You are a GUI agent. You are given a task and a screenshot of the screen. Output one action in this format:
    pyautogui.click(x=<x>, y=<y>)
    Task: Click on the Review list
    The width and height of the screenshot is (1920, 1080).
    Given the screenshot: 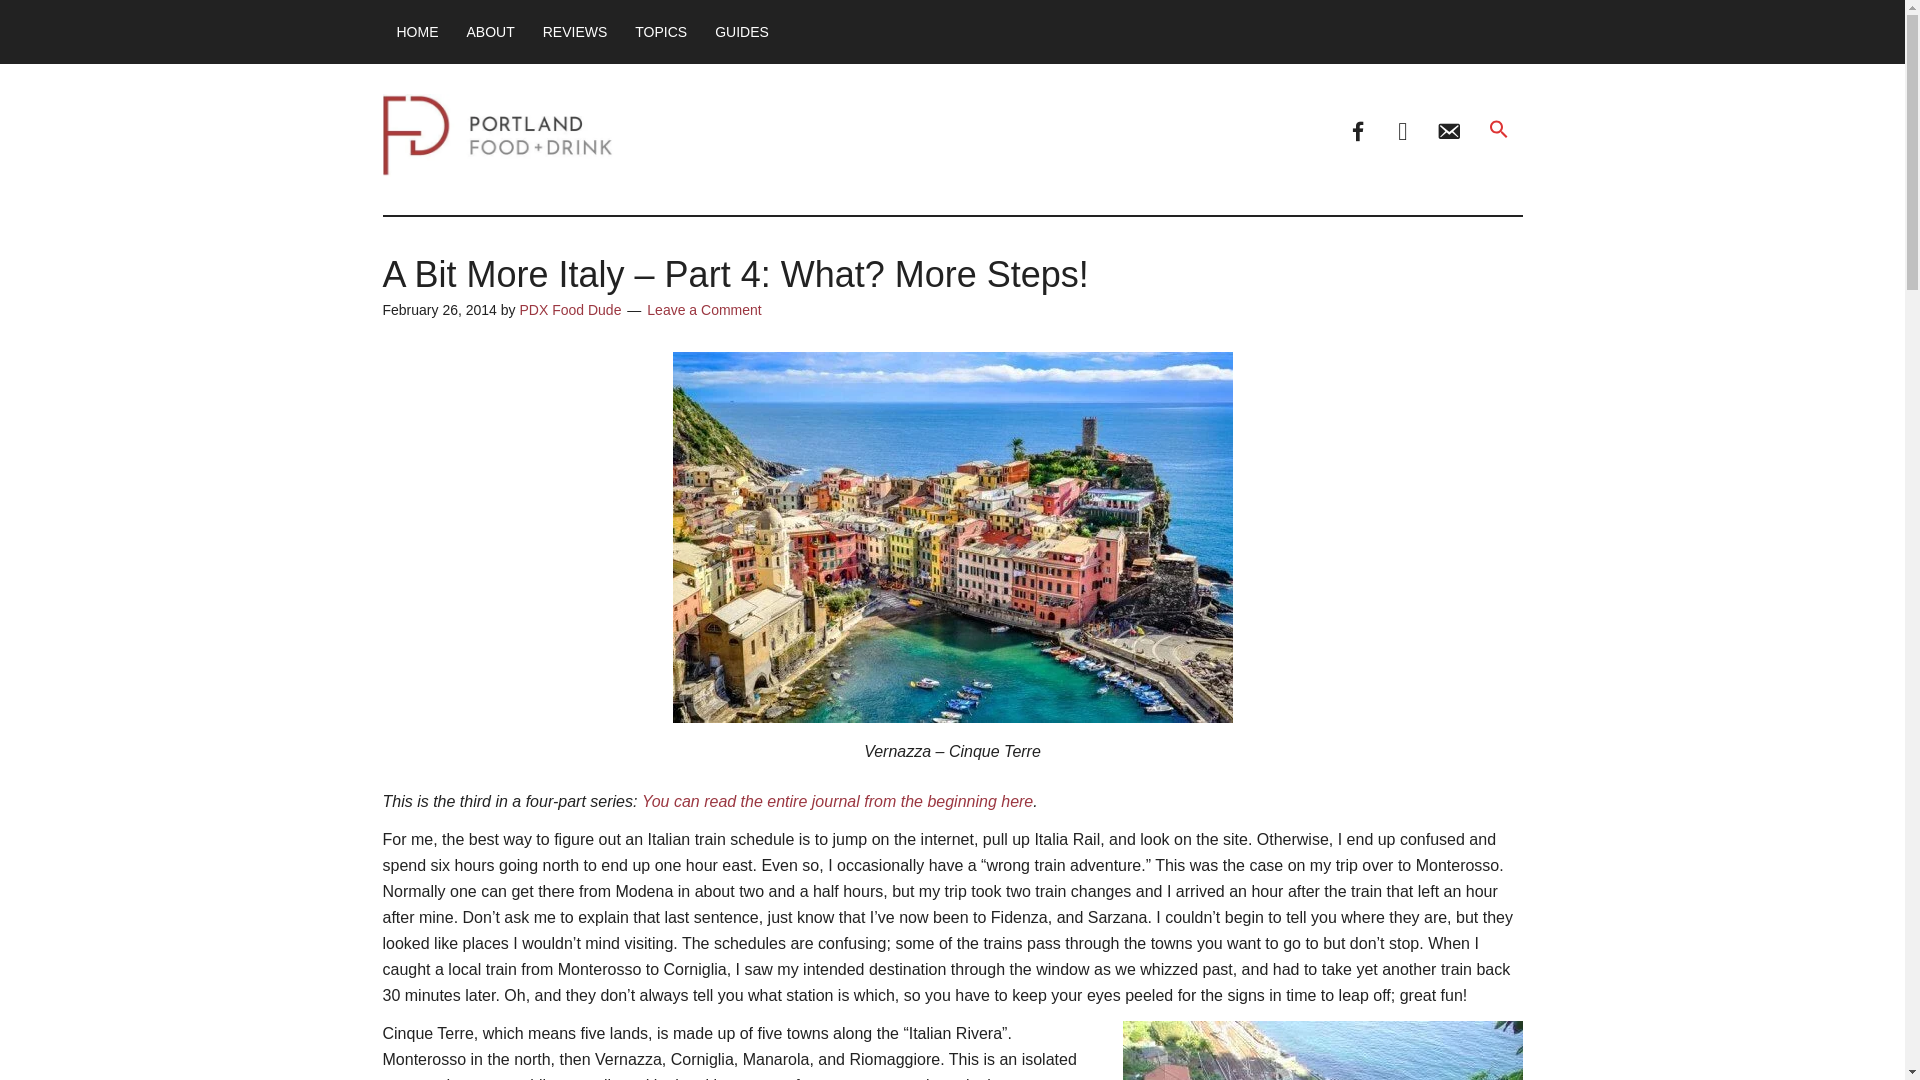 What is the action you would take?
    pyautogui.click(x=576, y=32)
    